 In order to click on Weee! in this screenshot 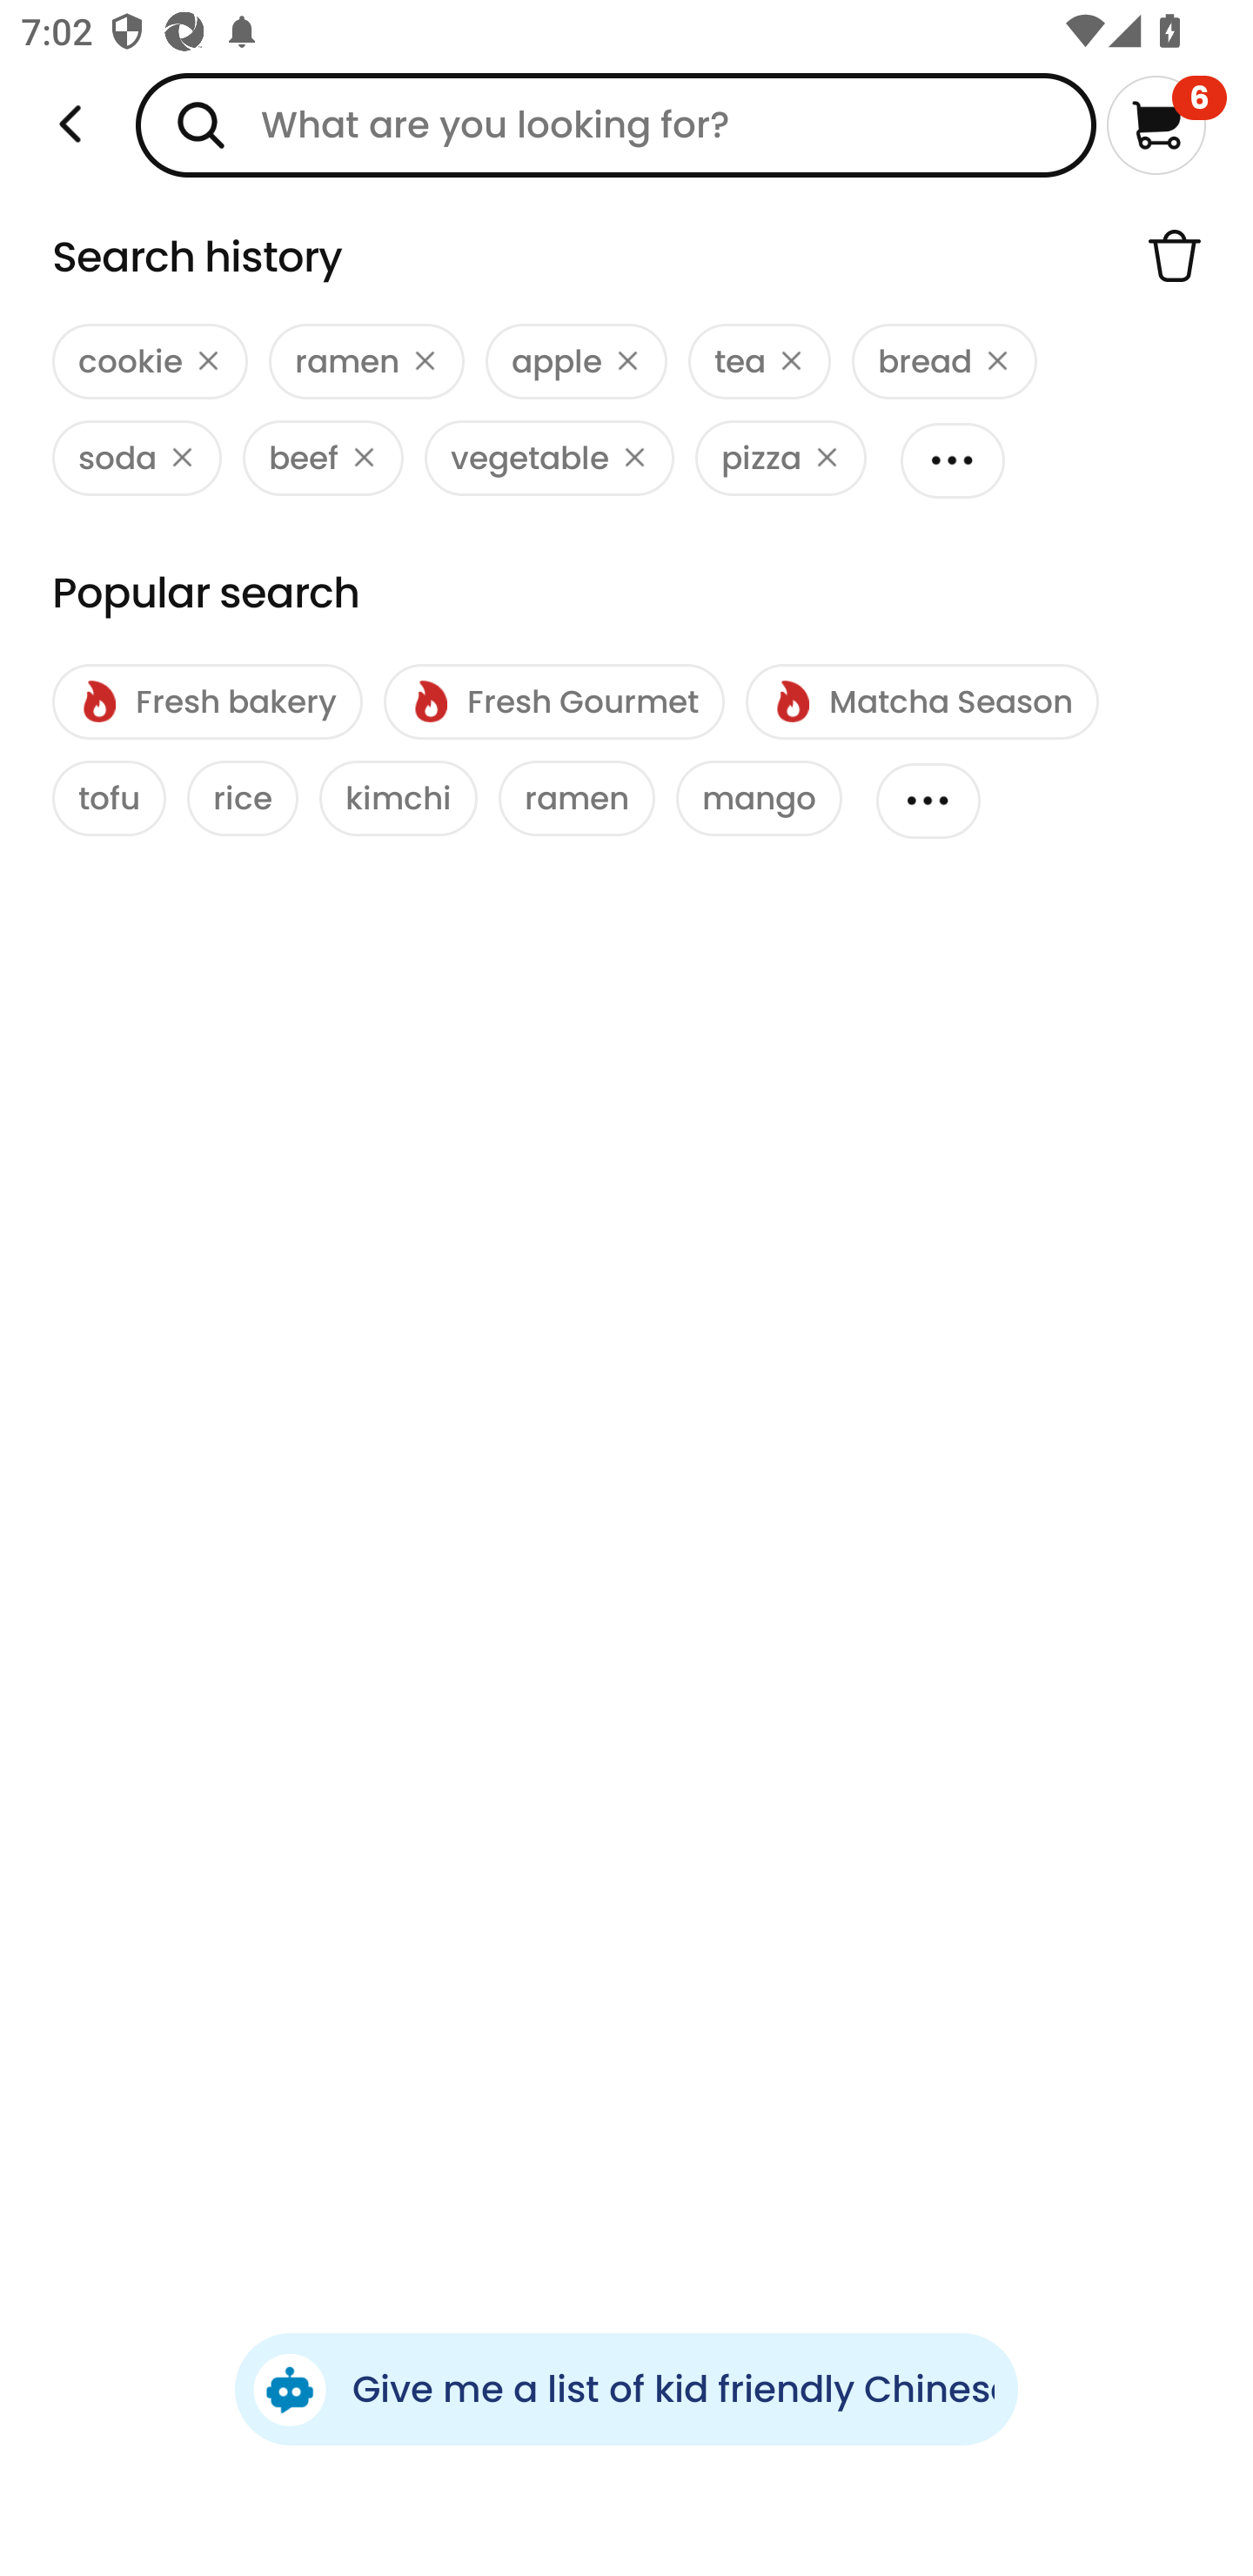, I will do `click(70, 124)`.